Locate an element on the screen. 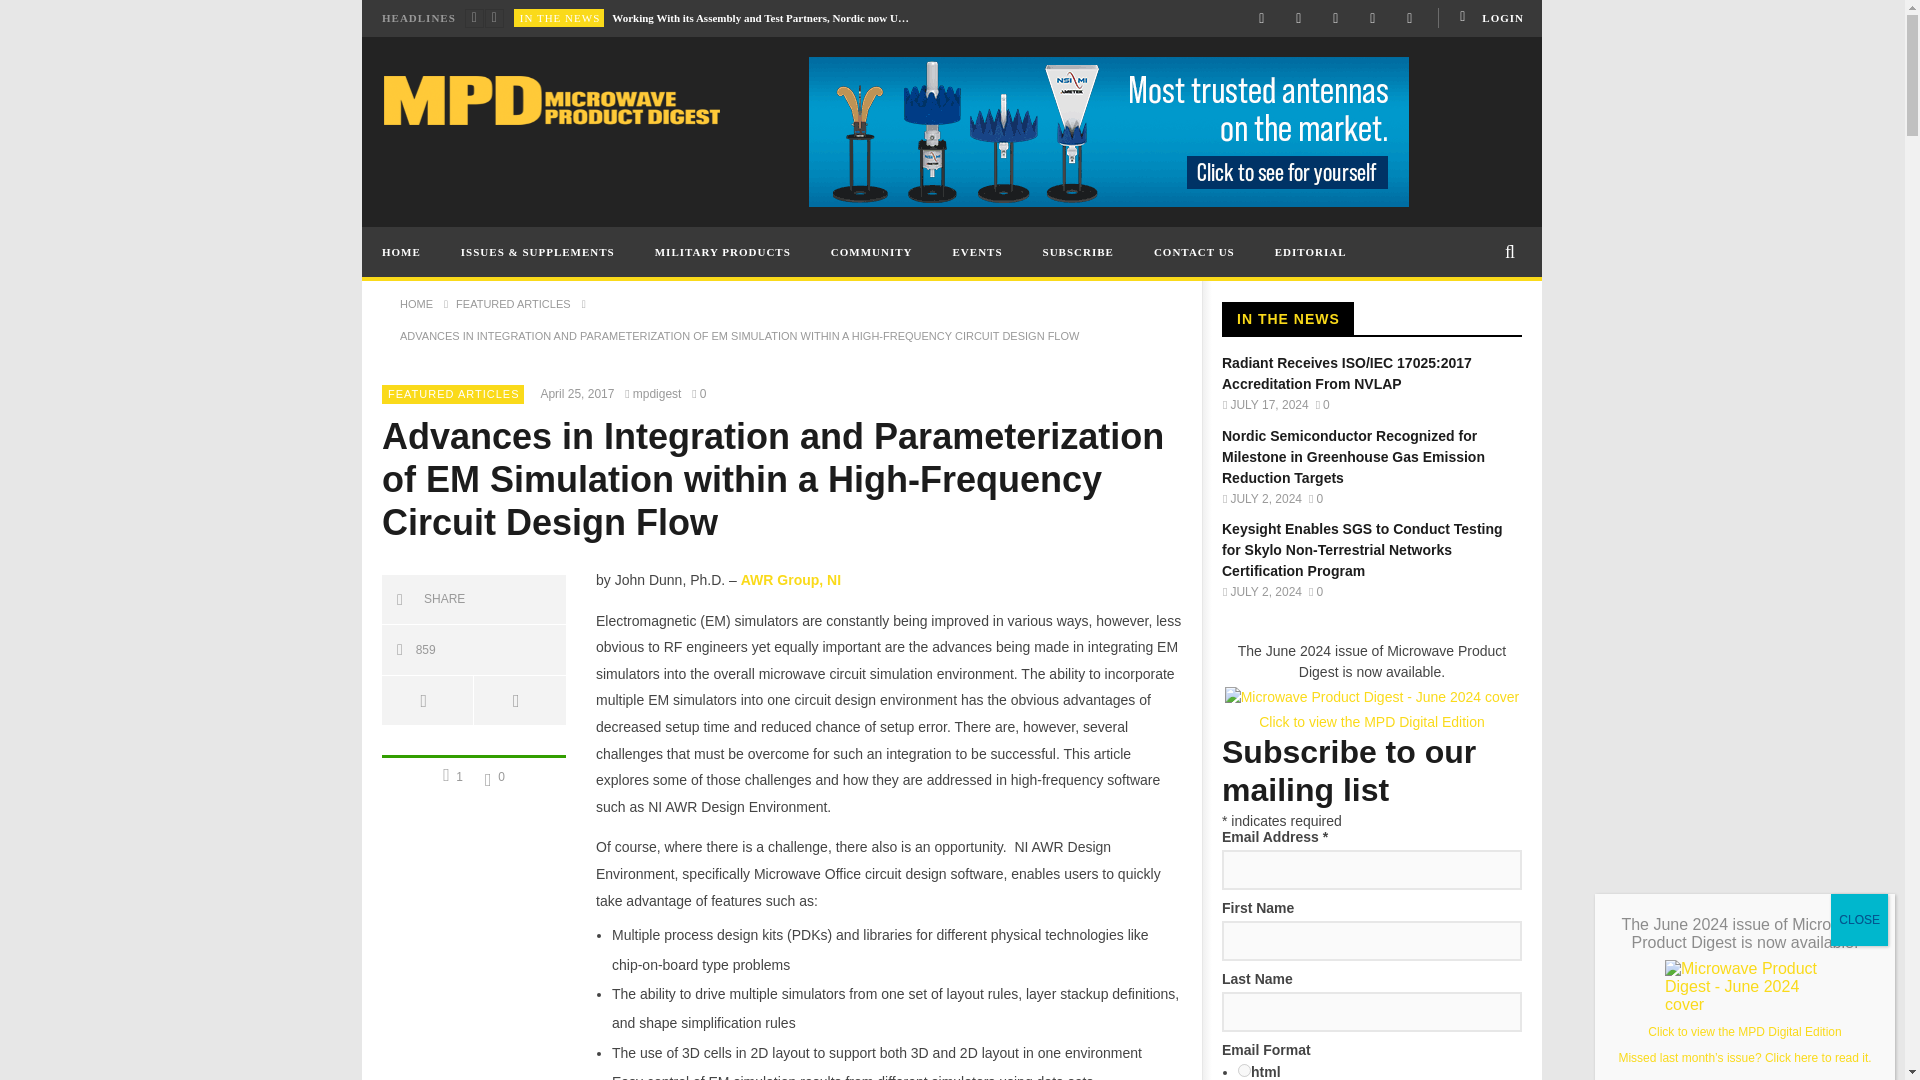  View all posts in In The News is located at coordinates (560, 17).